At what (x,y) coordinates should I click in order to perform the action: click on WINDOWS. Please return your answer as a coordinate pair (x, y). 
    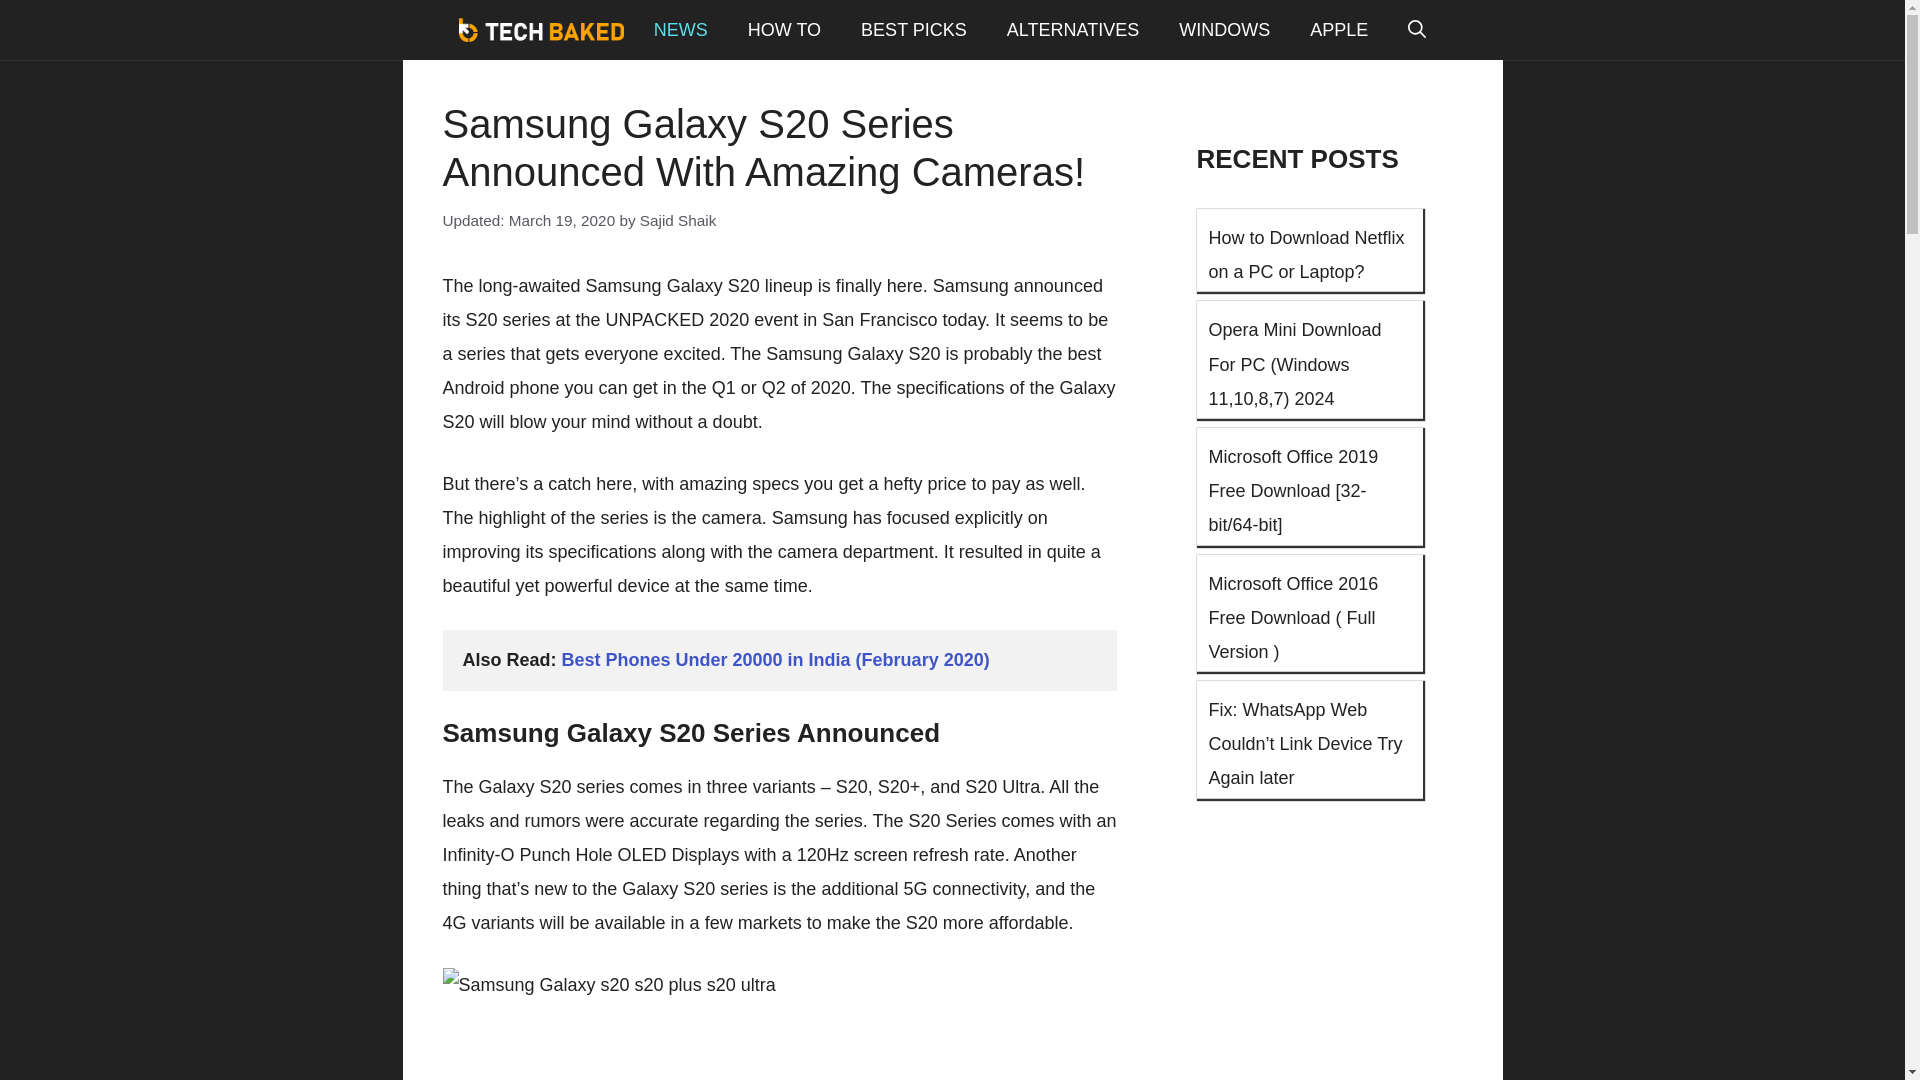
    Looking at the image, I should click on (1224, 30).